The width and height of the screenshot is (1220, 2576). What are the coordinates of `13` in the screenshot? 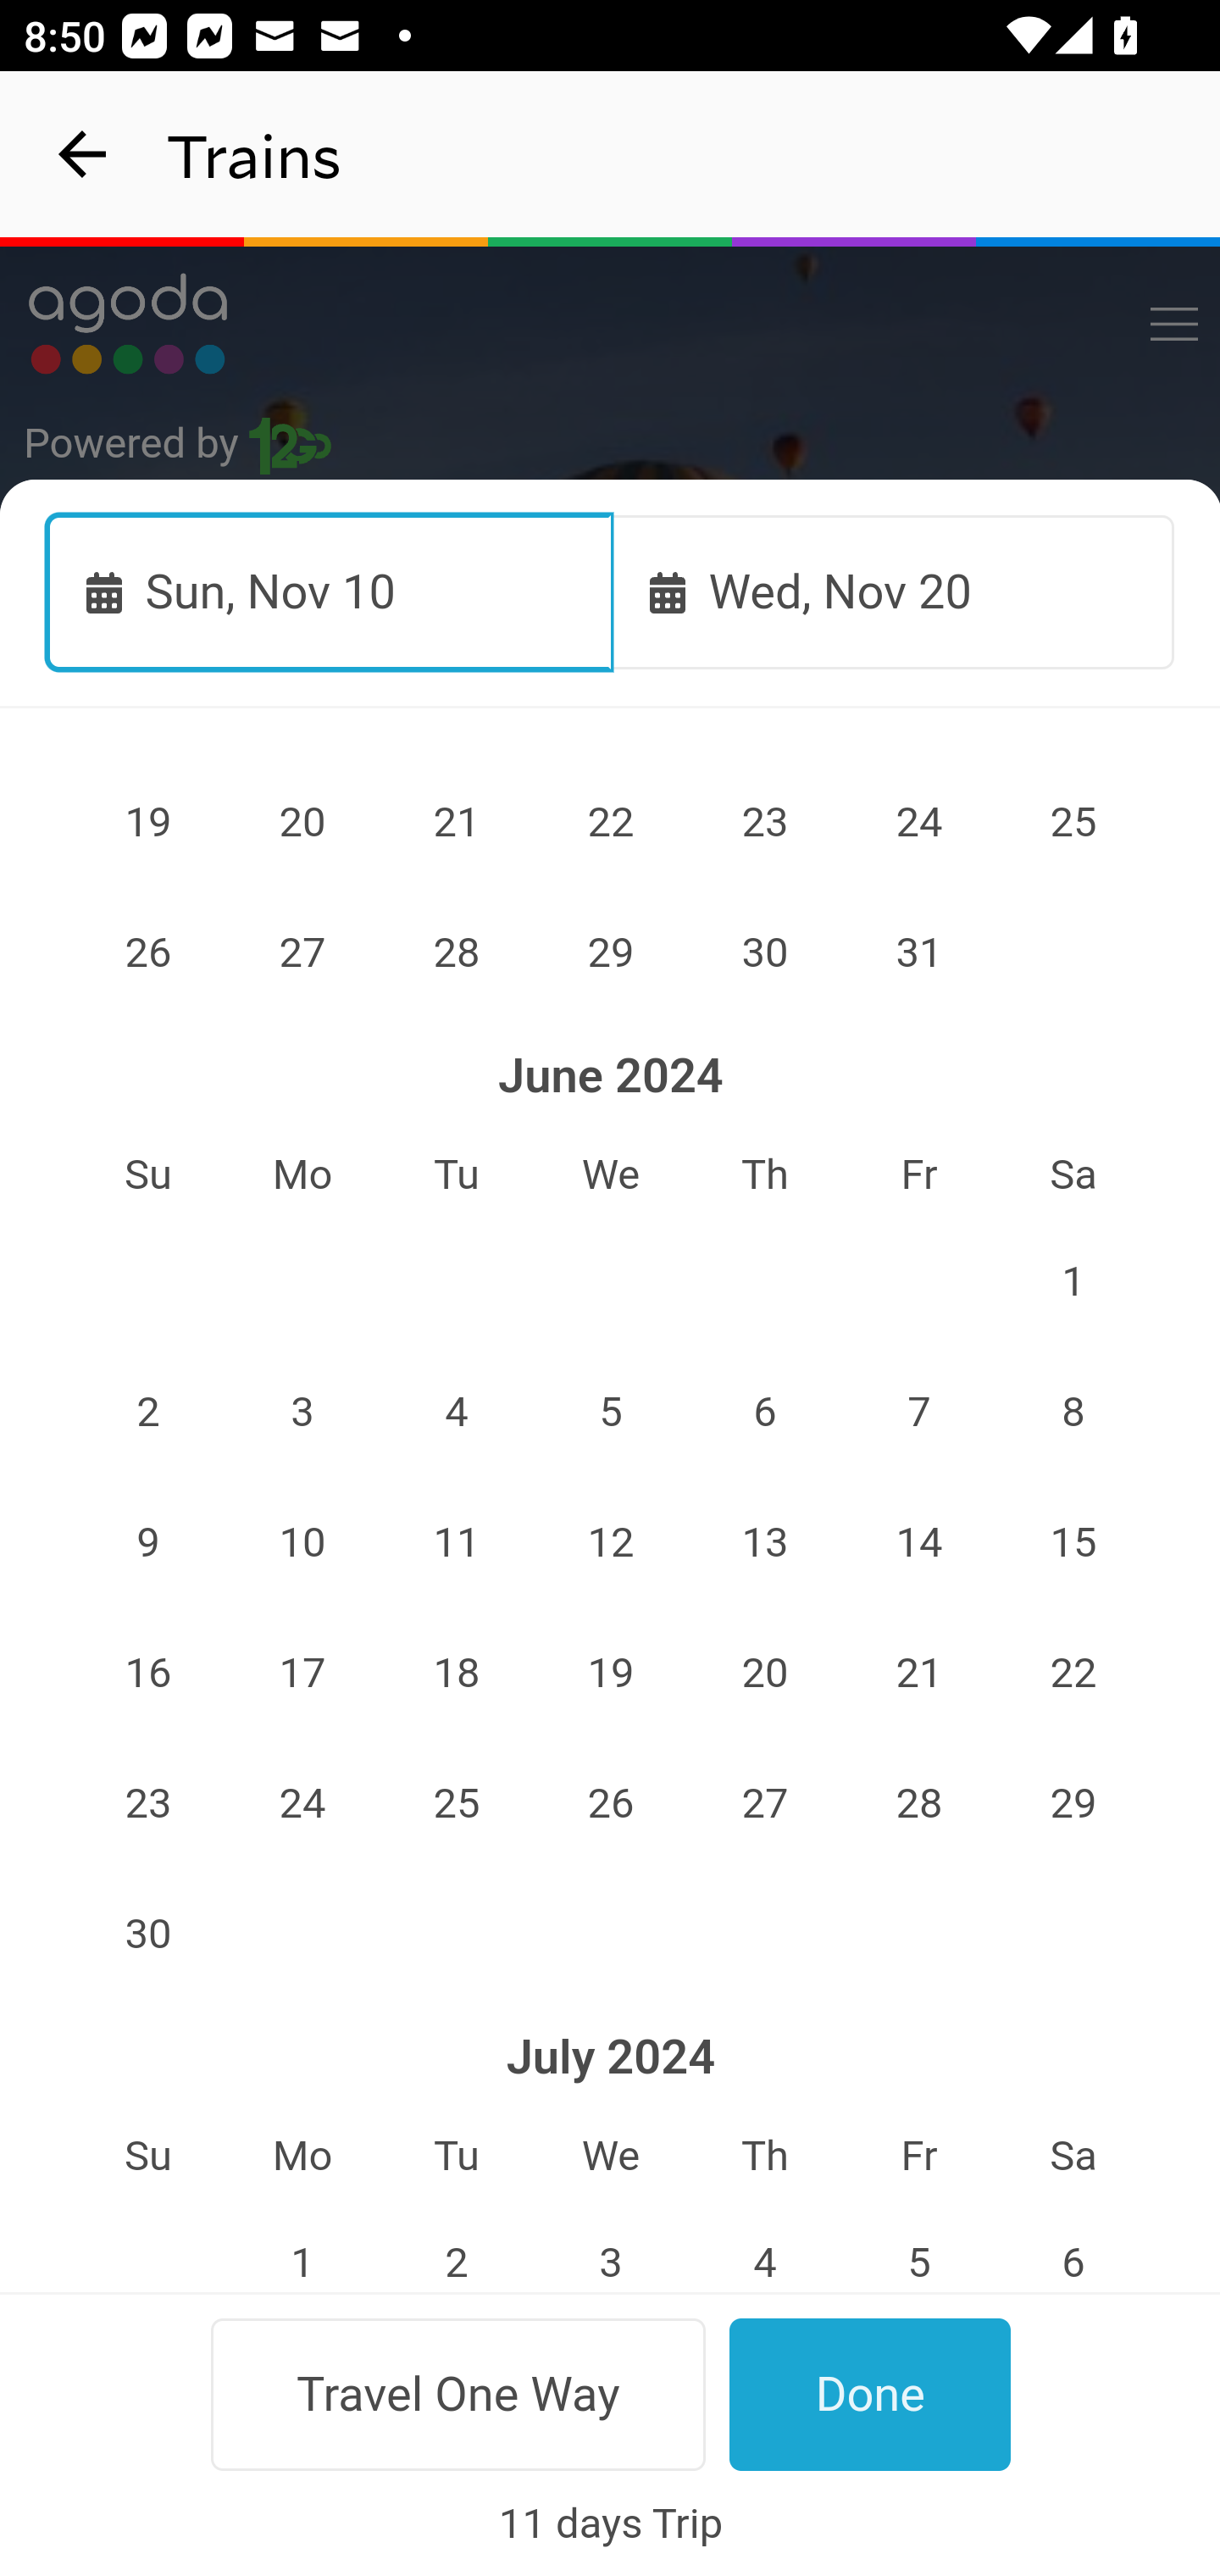 It's located at (764, 1541).